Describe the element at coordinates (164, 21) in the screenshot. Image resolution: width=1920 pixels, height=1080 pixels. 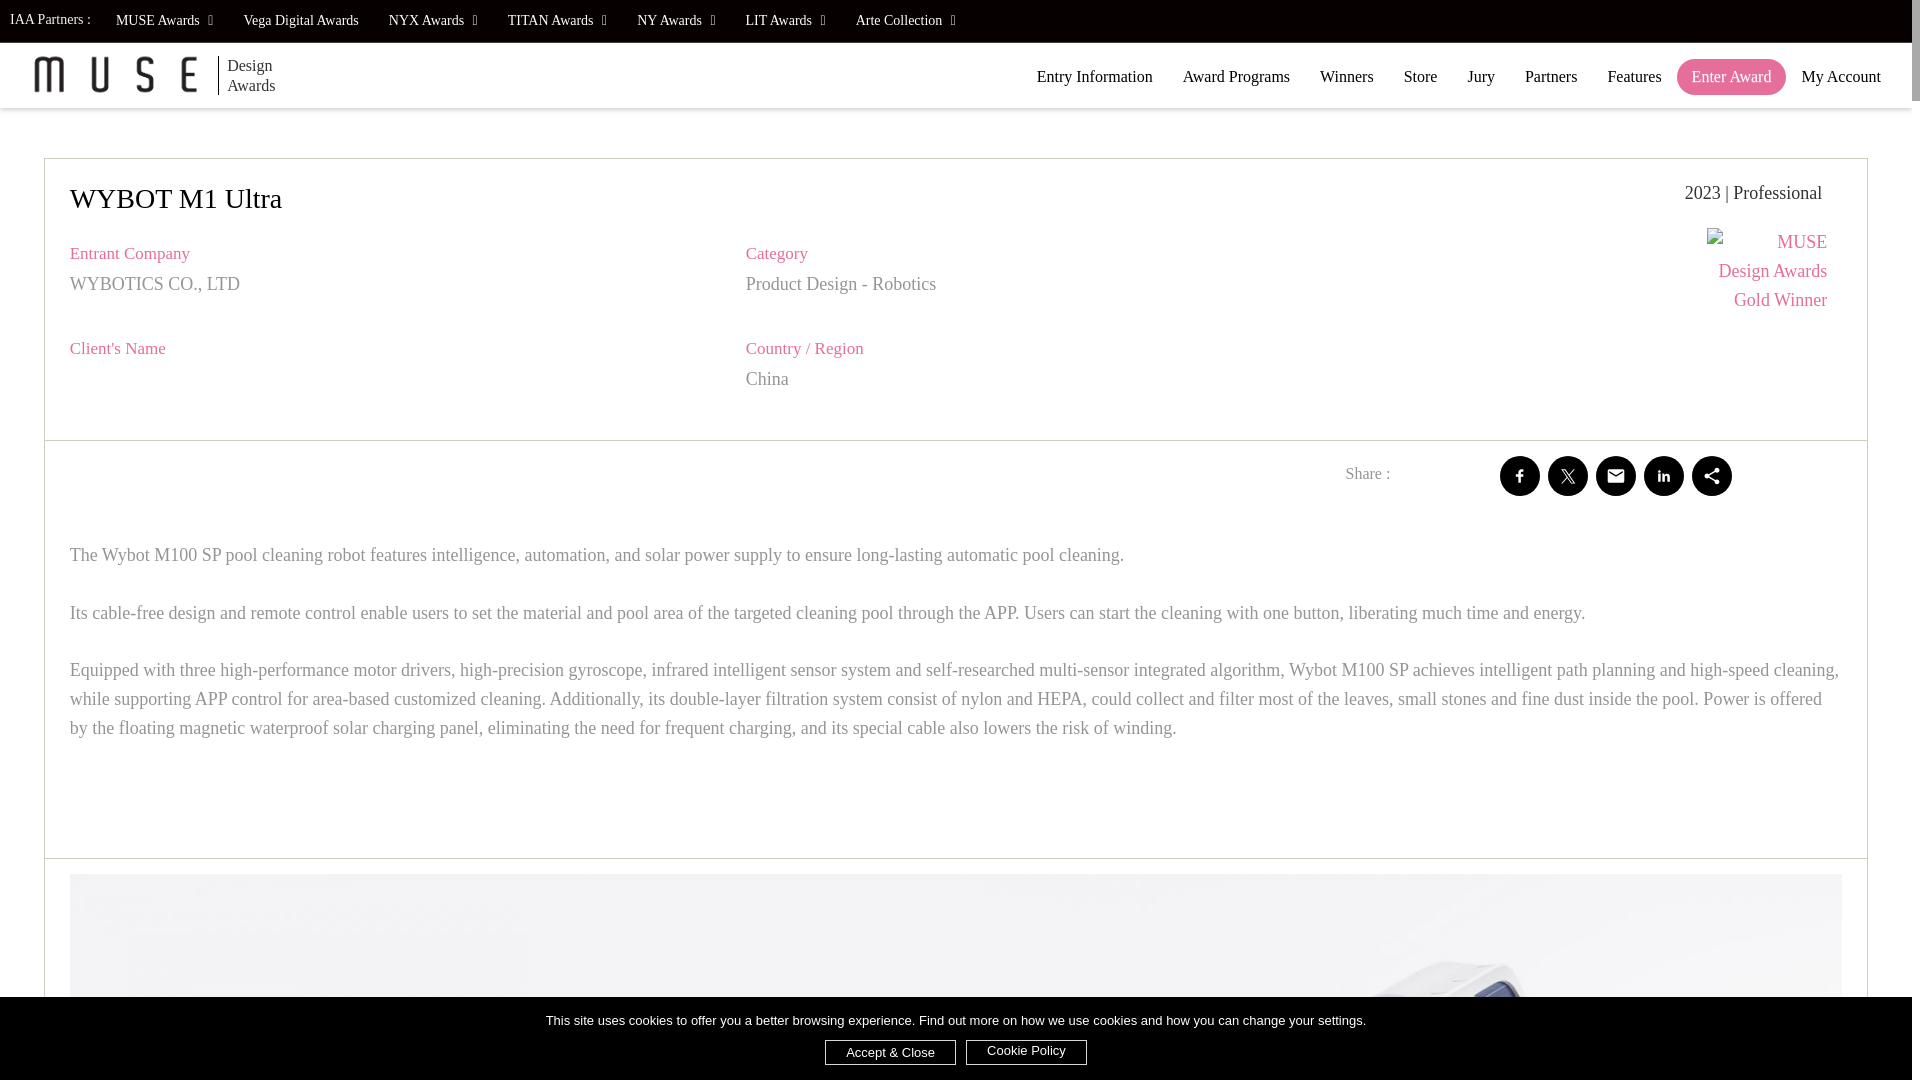
I see `MUSE Awards` at that location.